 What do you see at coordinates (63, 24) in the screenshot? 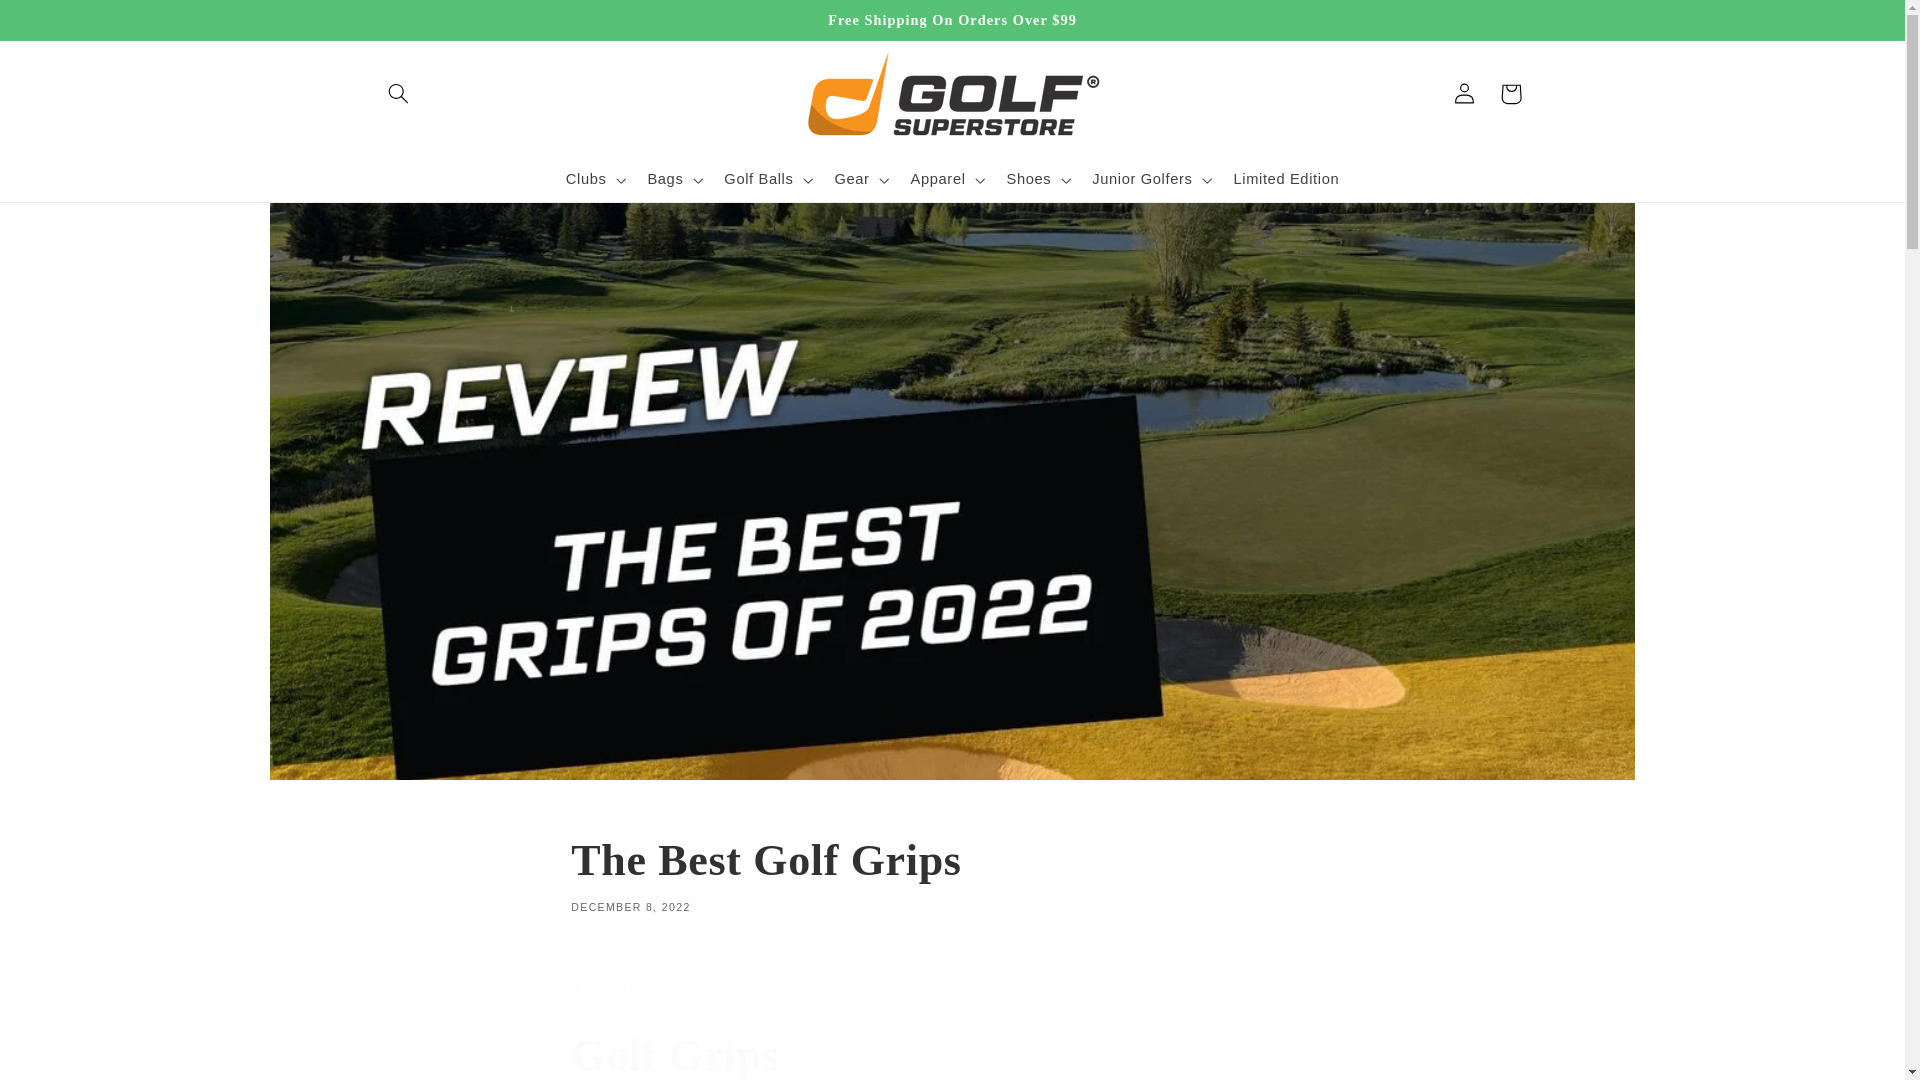
I see `Skip to content` at bounding box center [63, 24].